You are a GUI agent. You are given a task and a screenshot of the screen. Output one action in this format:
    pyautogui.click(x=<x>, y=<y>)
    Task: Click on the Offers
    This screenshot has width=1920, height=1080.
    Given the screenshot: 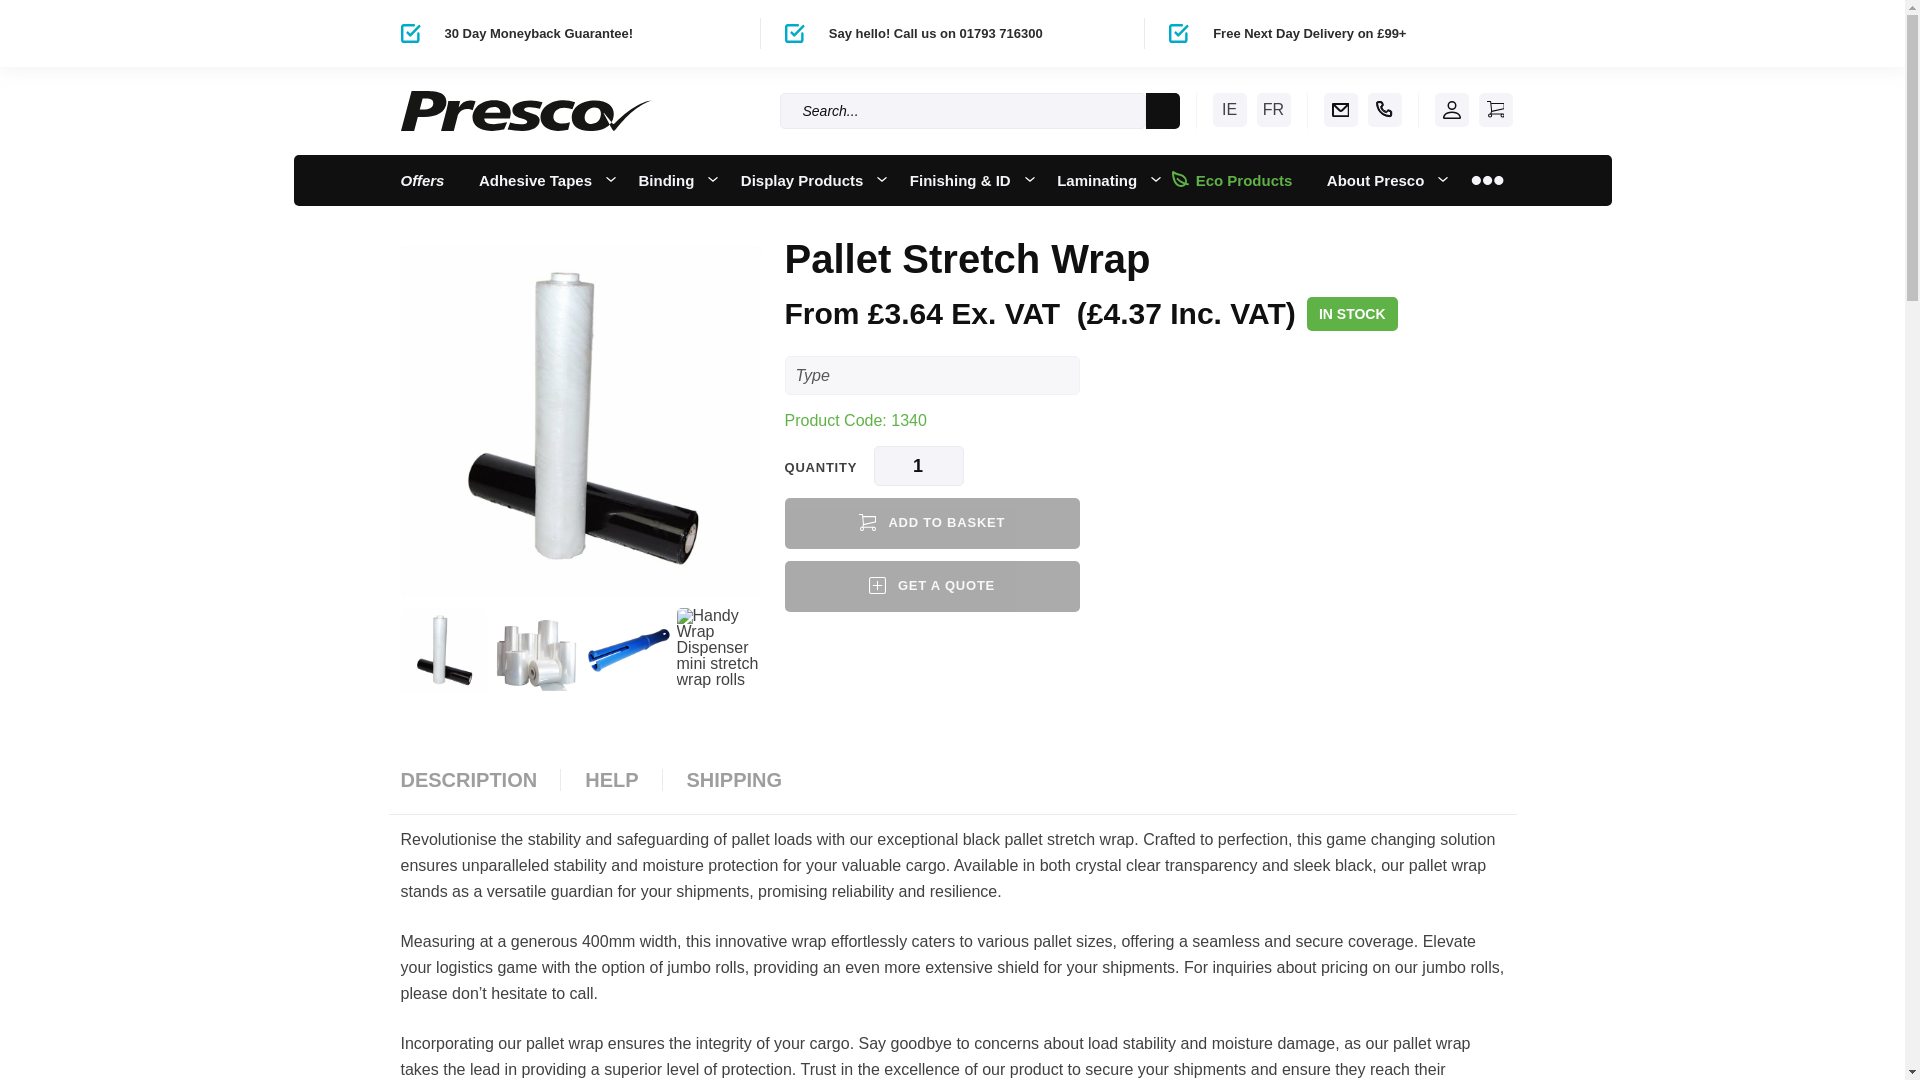 What is the action you would take?
    pyautogui.click(x=422, y=180)
    